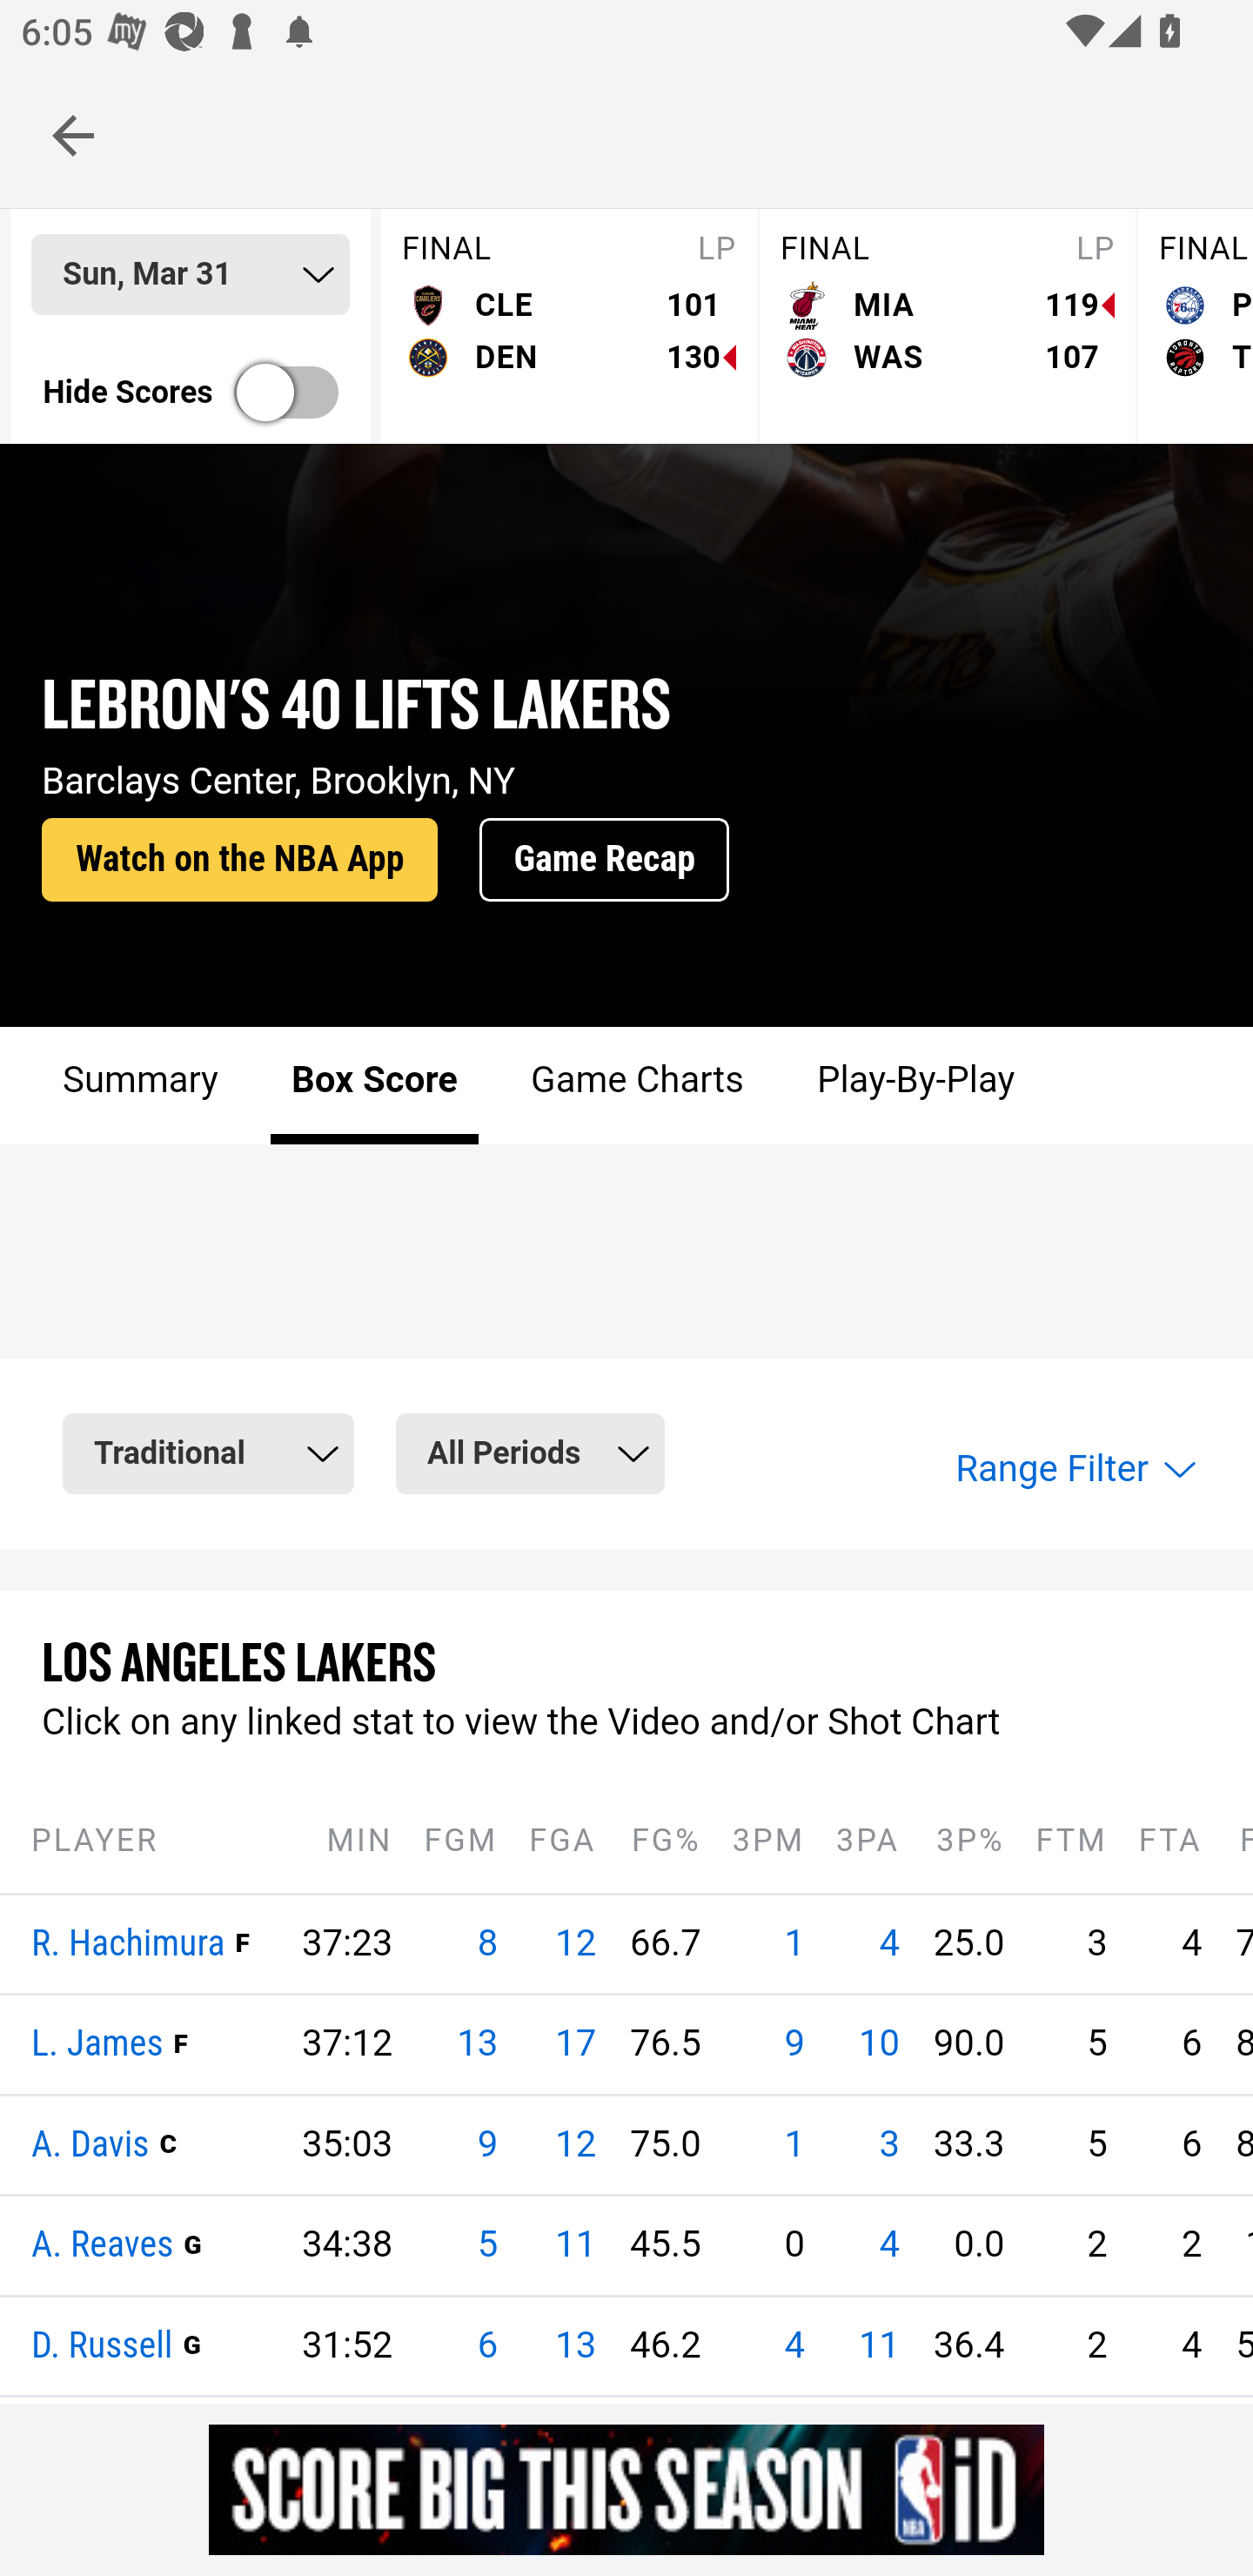 The image size is (1253, 2576). Describe the element at coordinates (478, 2045) in the screenshot. I see `13` at that location.